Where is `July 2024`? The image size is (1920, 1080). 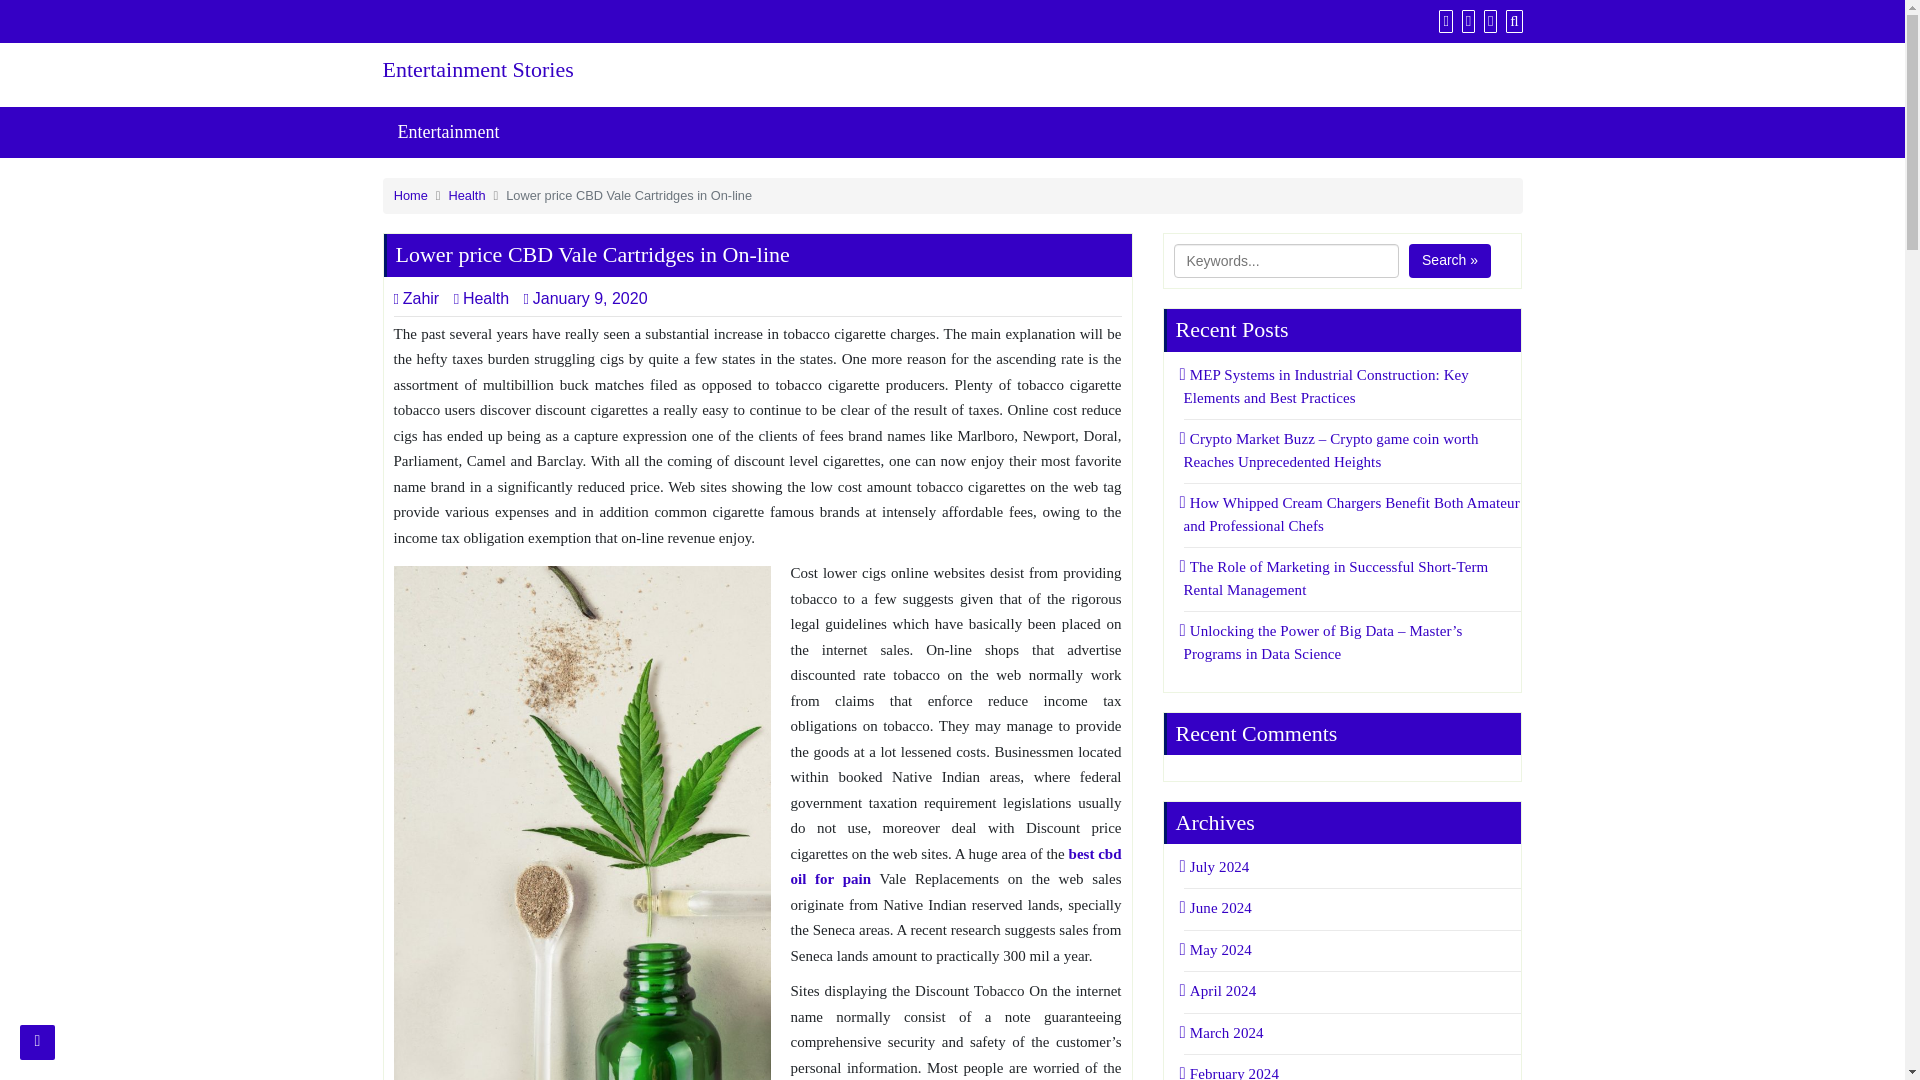 July 2024 is located at coordinates (1216, 866).